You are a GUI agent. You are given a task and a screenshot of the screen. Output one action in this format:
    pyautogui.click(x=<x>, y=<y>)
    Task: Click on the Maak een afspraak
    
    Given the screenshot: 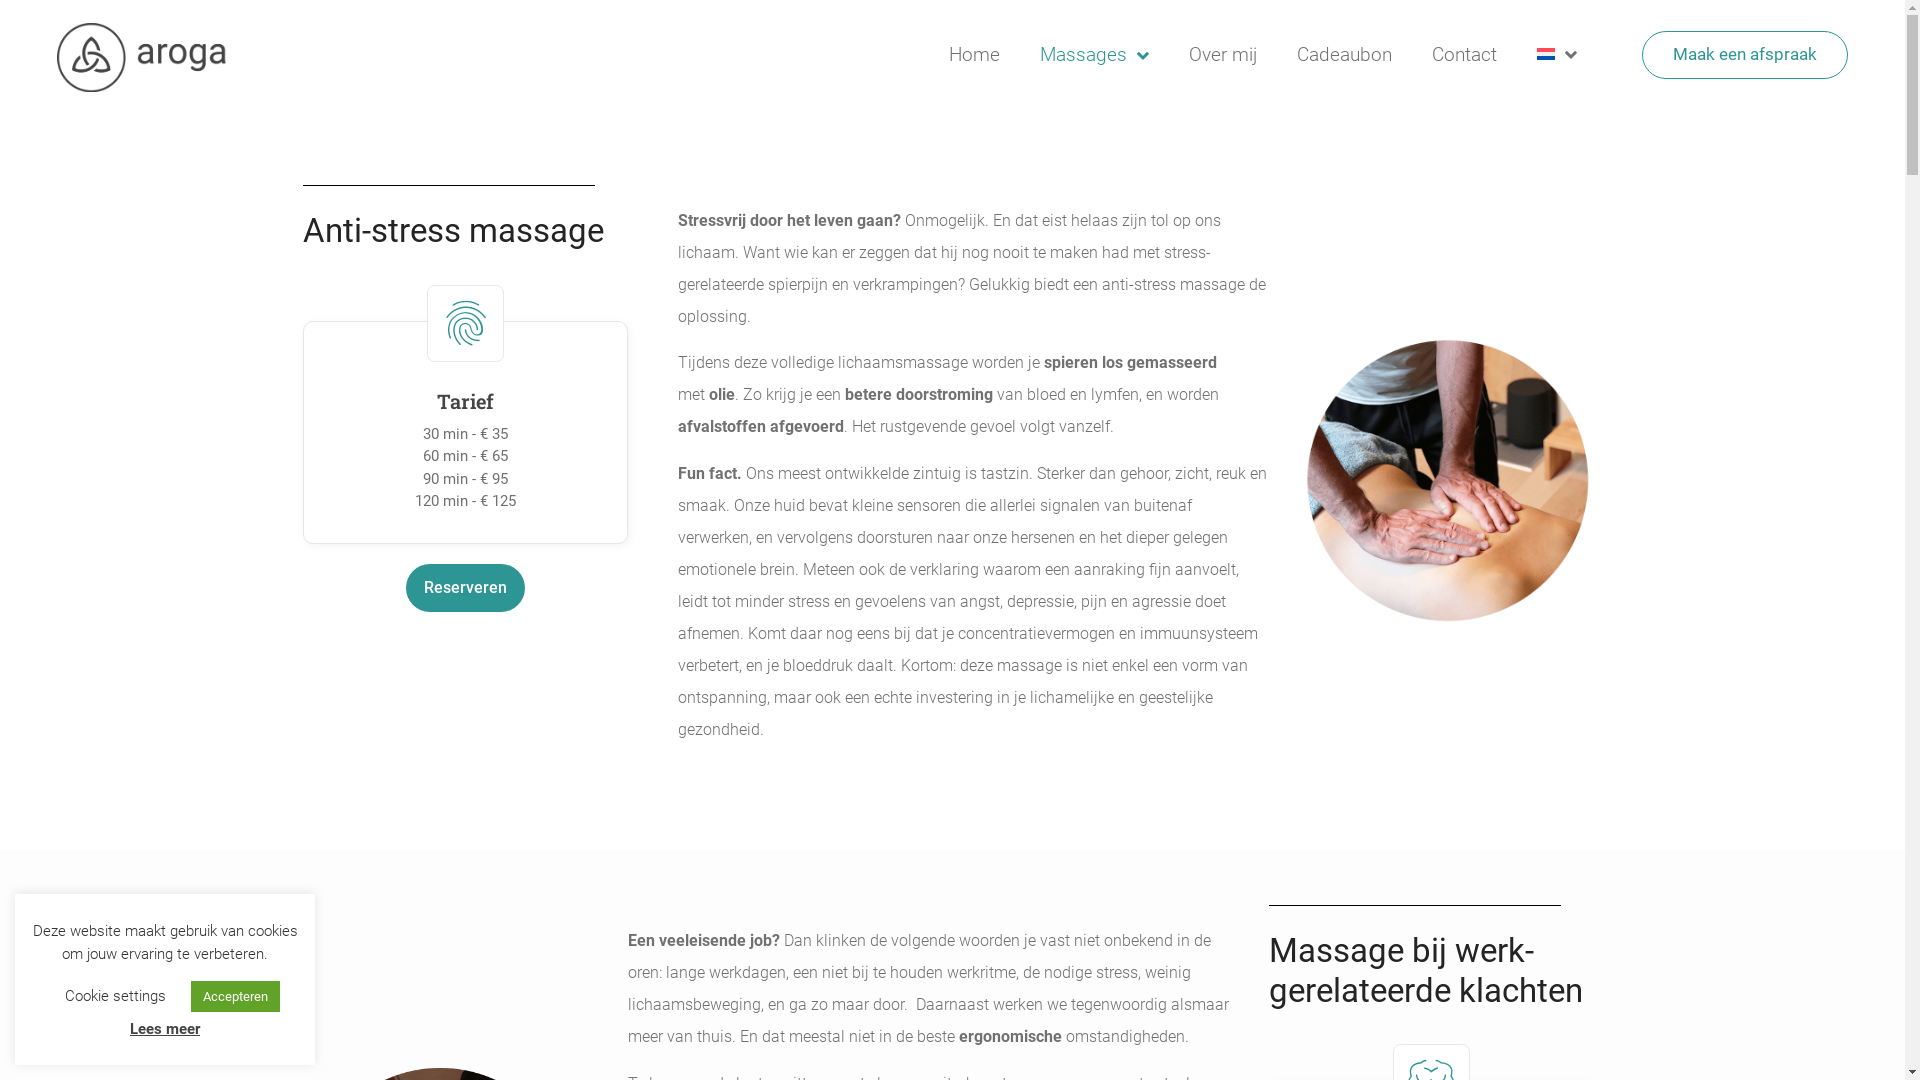 What is the action you would take?
    pyautogui.click(x=1745, y=54)
    